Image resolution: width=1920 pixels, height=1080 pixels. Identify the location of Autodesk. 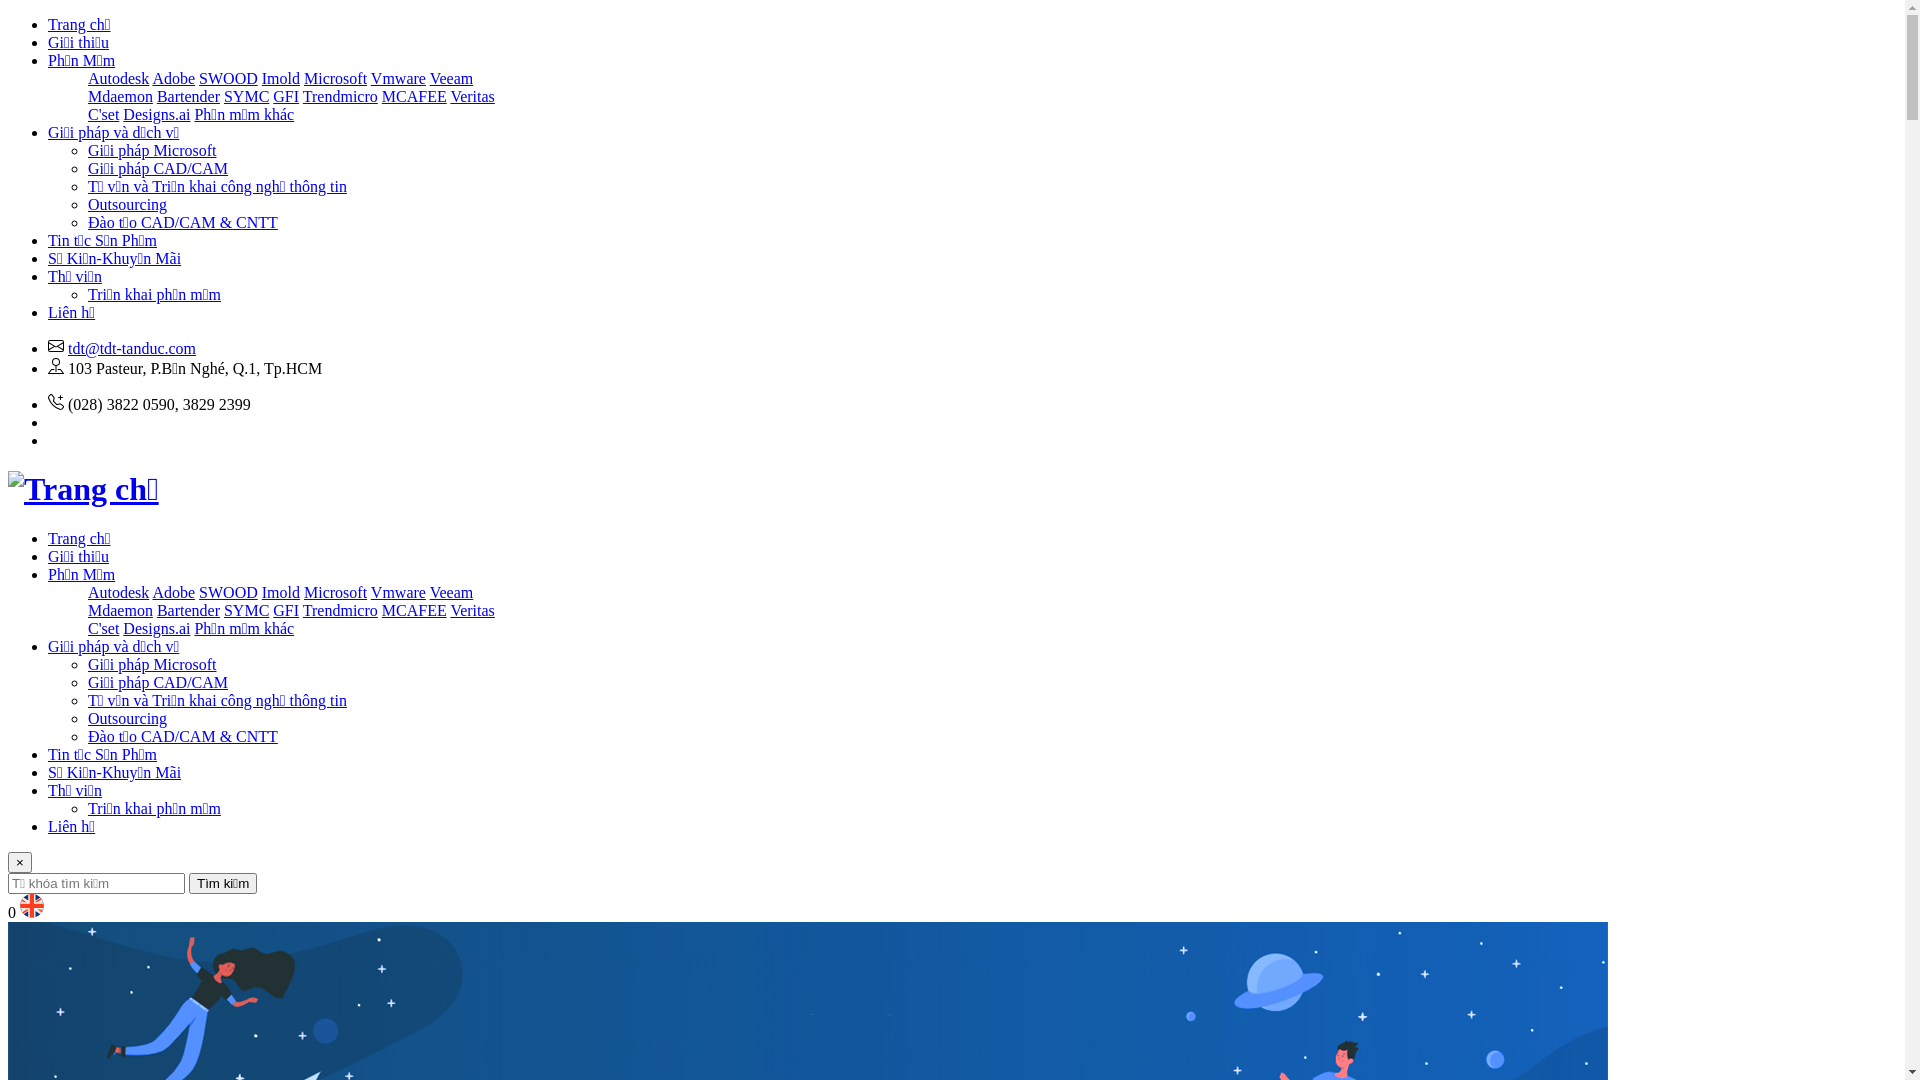
(118, 592).